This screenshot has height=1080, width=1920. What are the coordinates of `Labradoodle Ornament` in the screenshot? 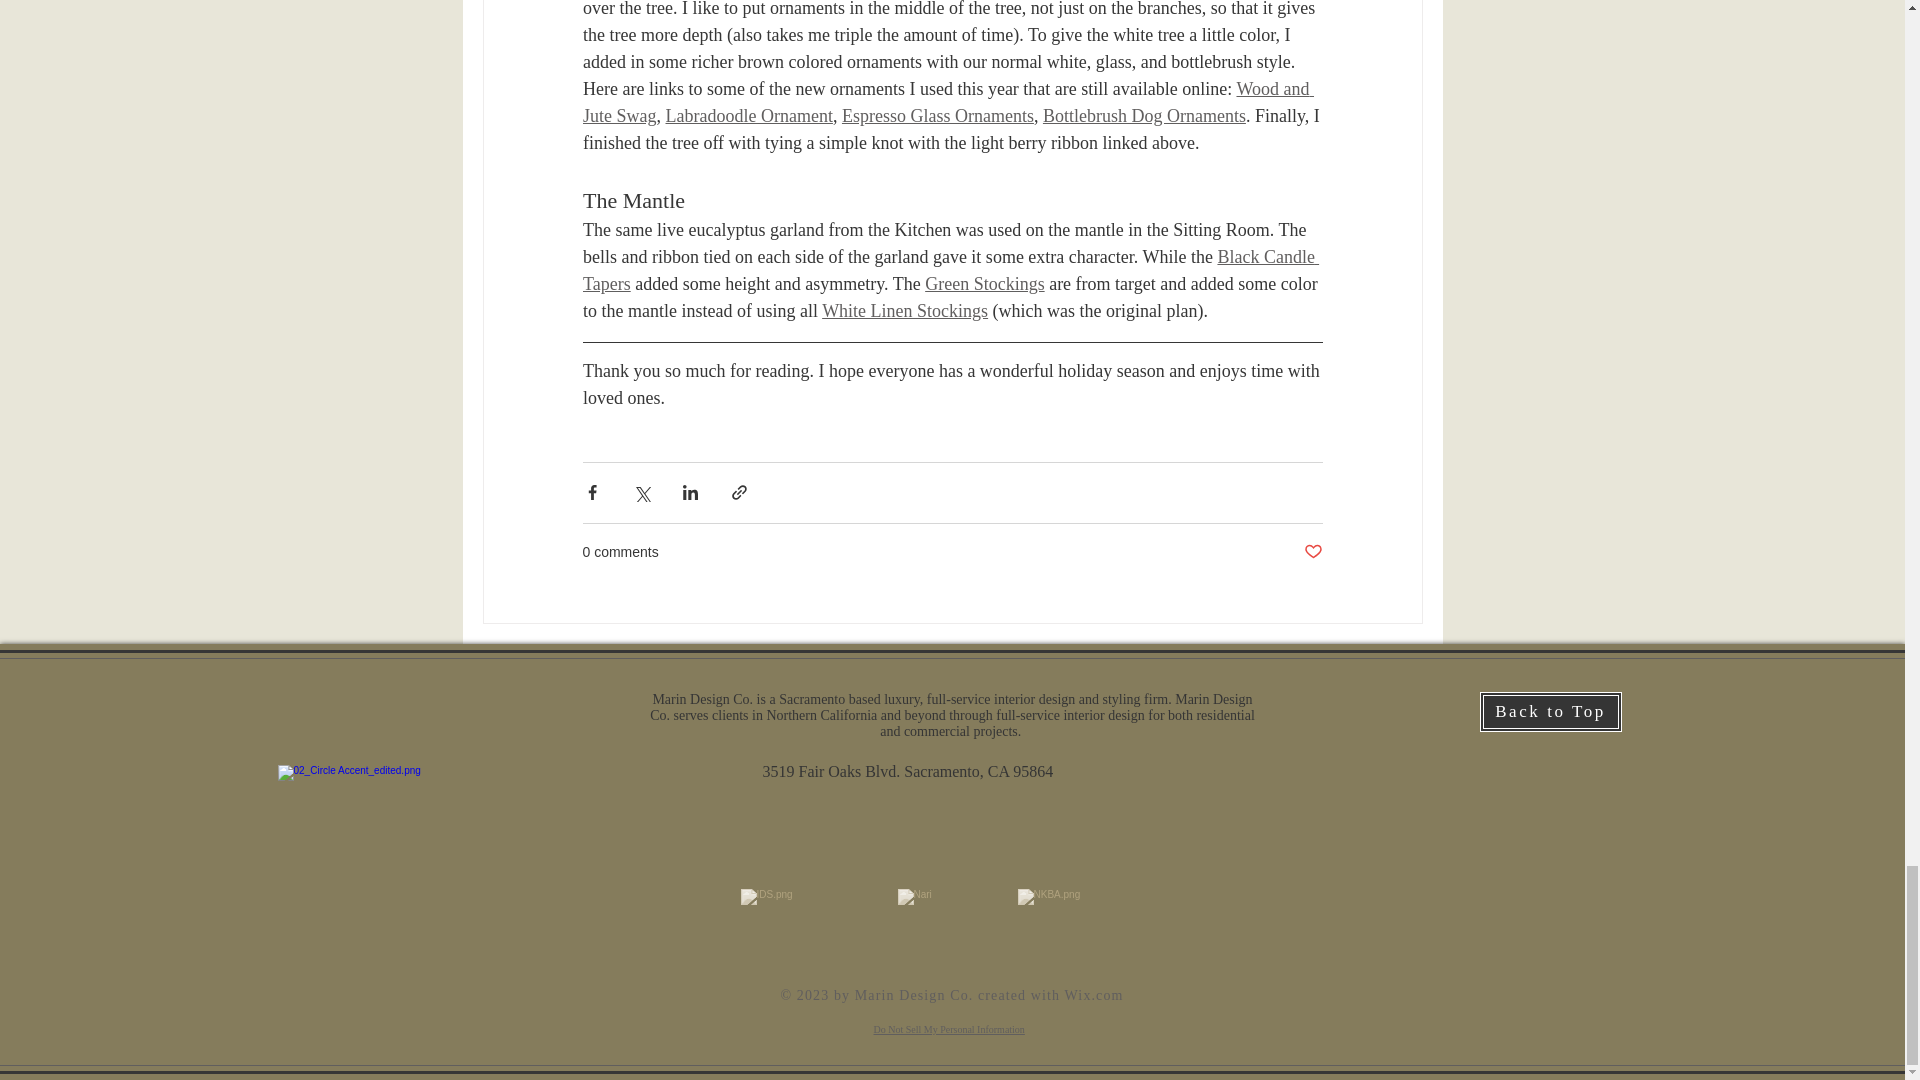 It's located at (748, 116).